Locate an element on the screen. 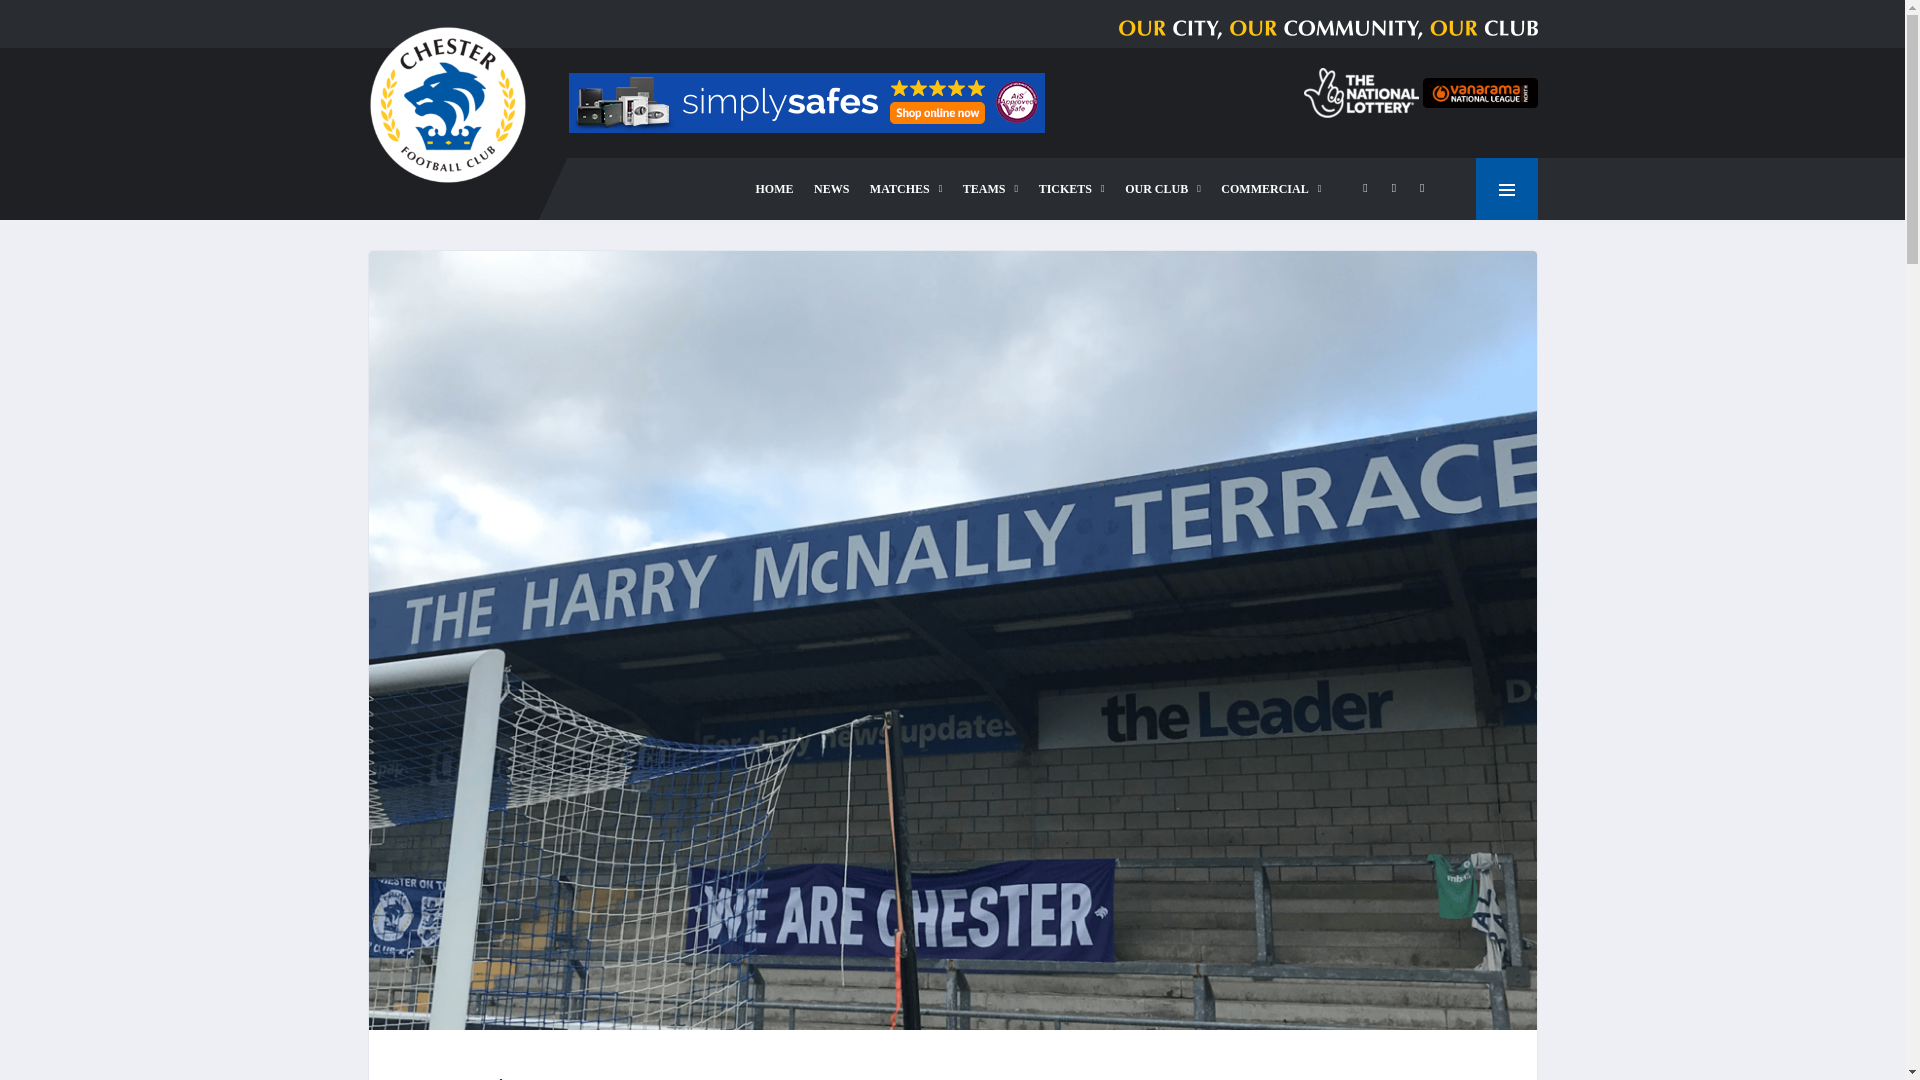  OUR CLUB is located at coordinates (1163, 188).